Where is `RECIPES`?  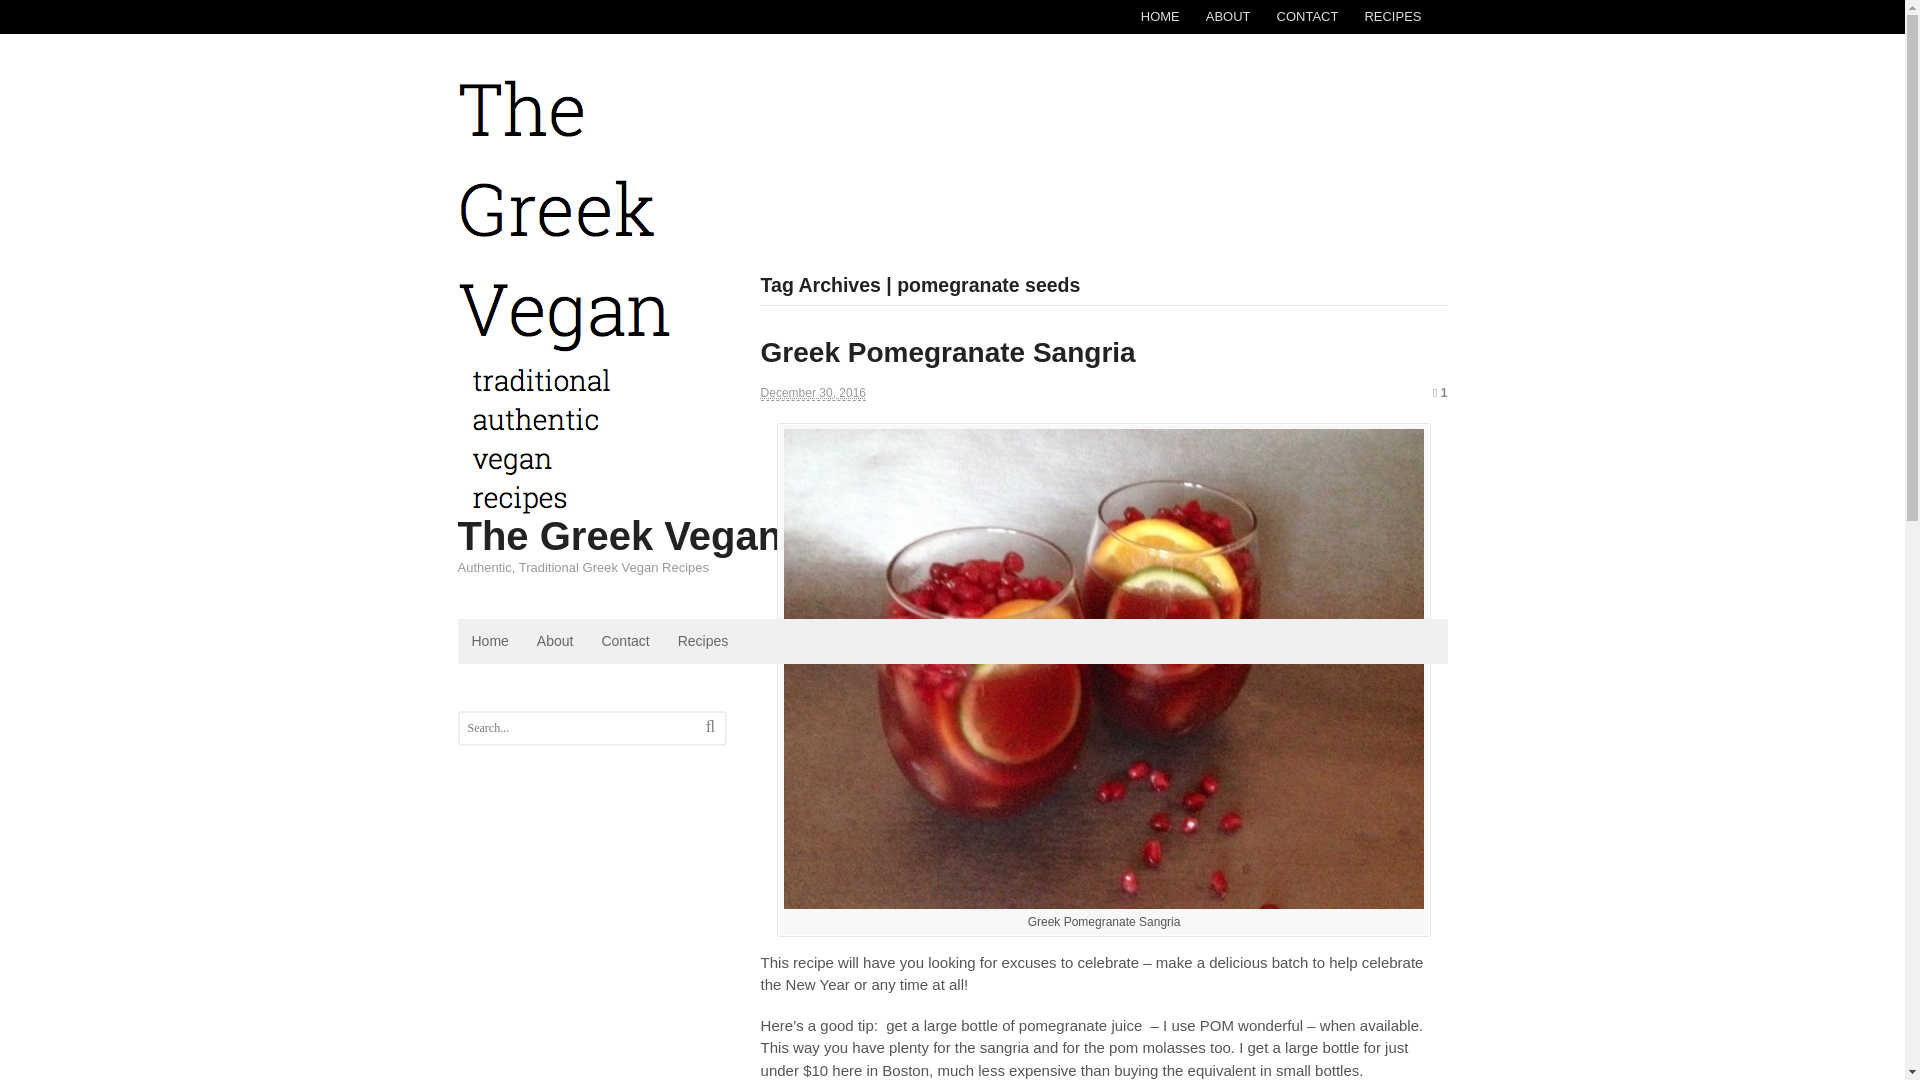
RECIPES is located at coordinates (1392, 16).